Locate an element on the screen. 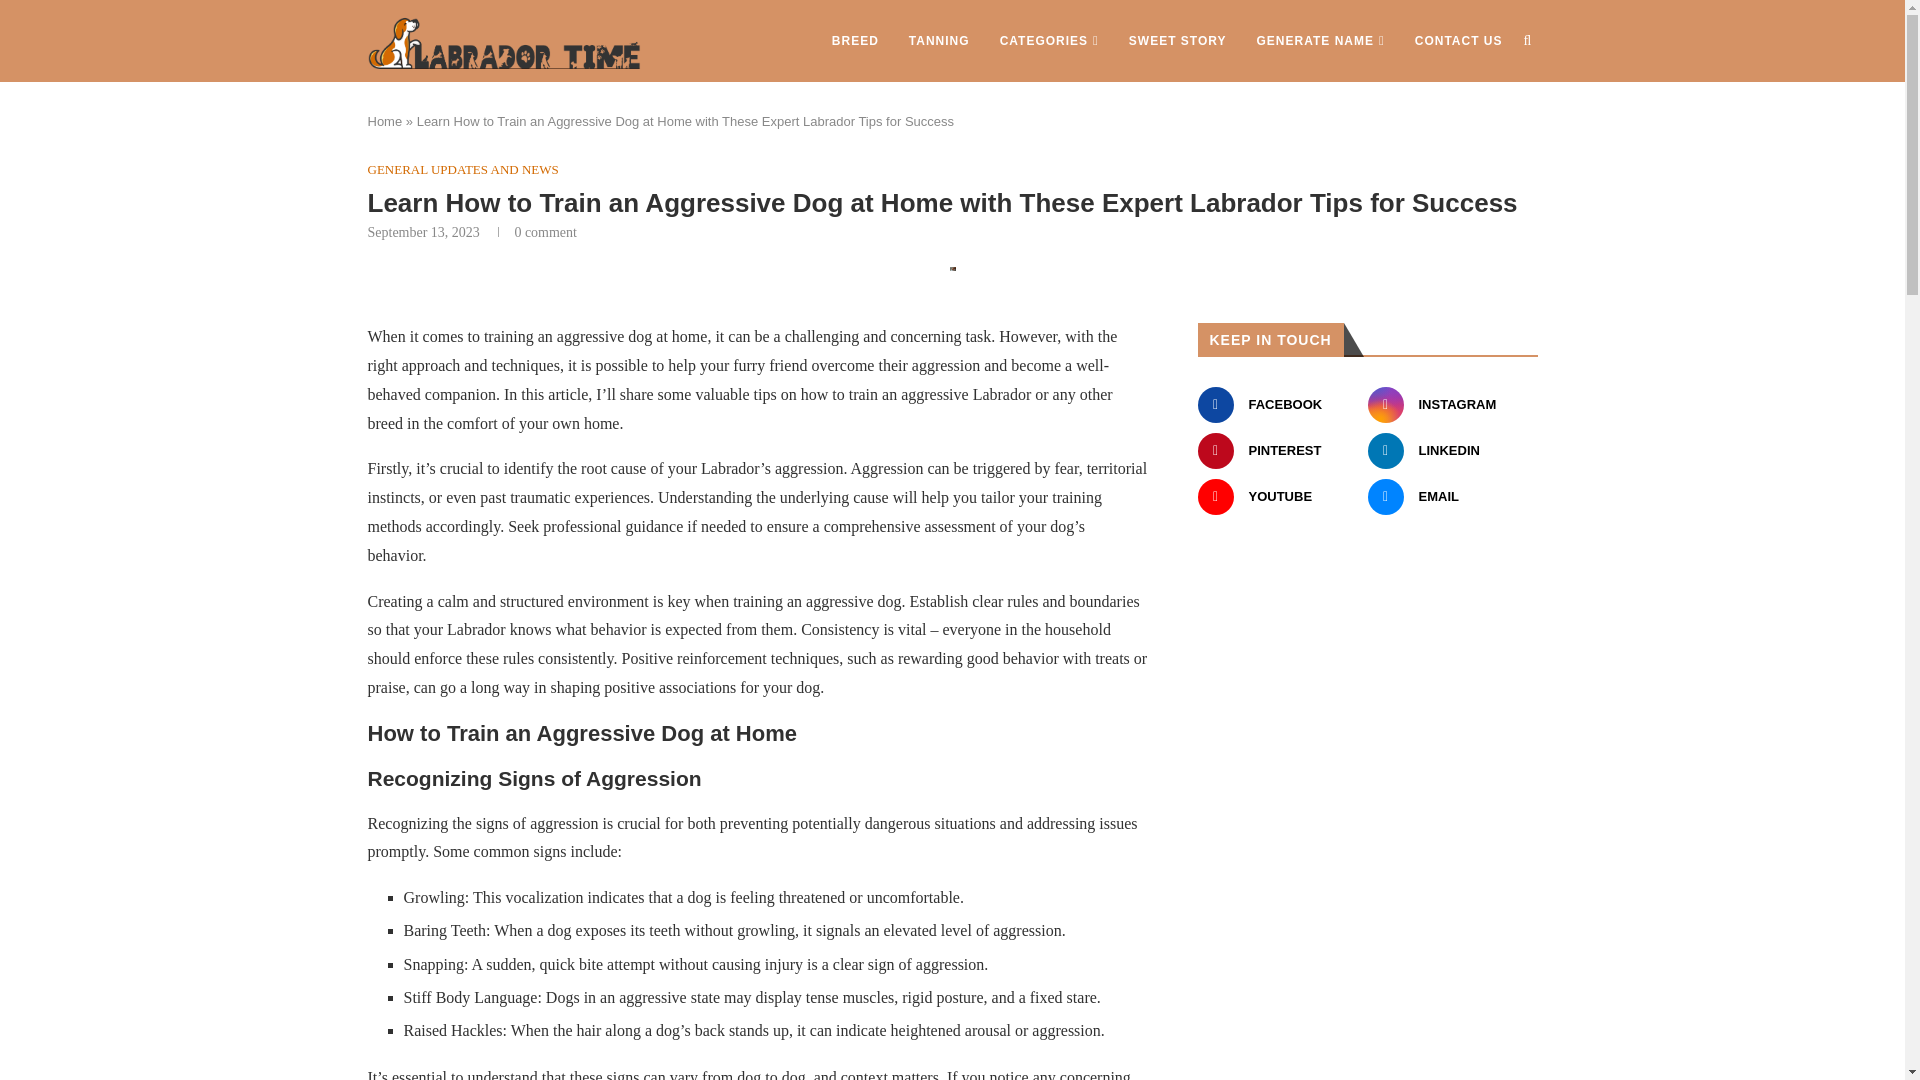 Image resolution: width=1920 pixels, height=1080 pixels. GENERAL UPDATES AND NEWS is located at coordinates (463, 170).